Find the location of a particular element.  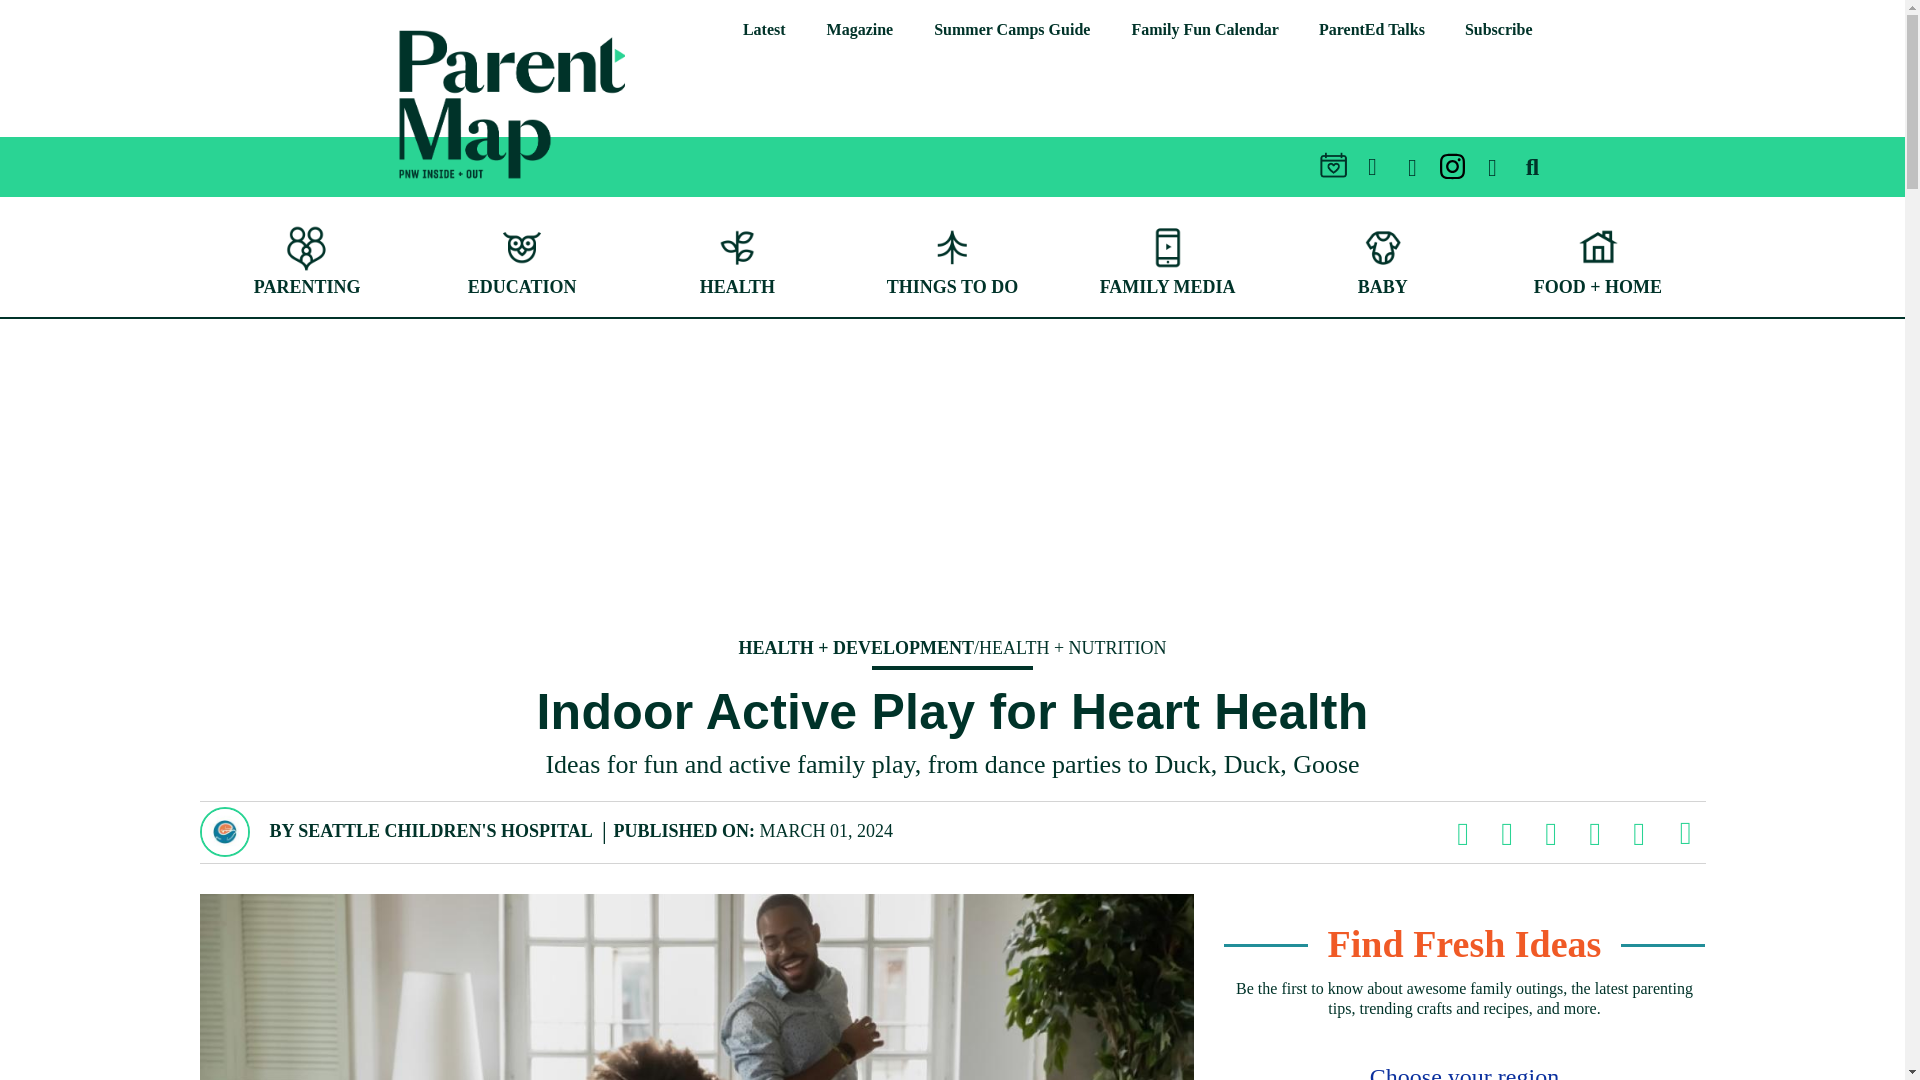

Summer Camps Guide is located at coordinates (1011, 30).